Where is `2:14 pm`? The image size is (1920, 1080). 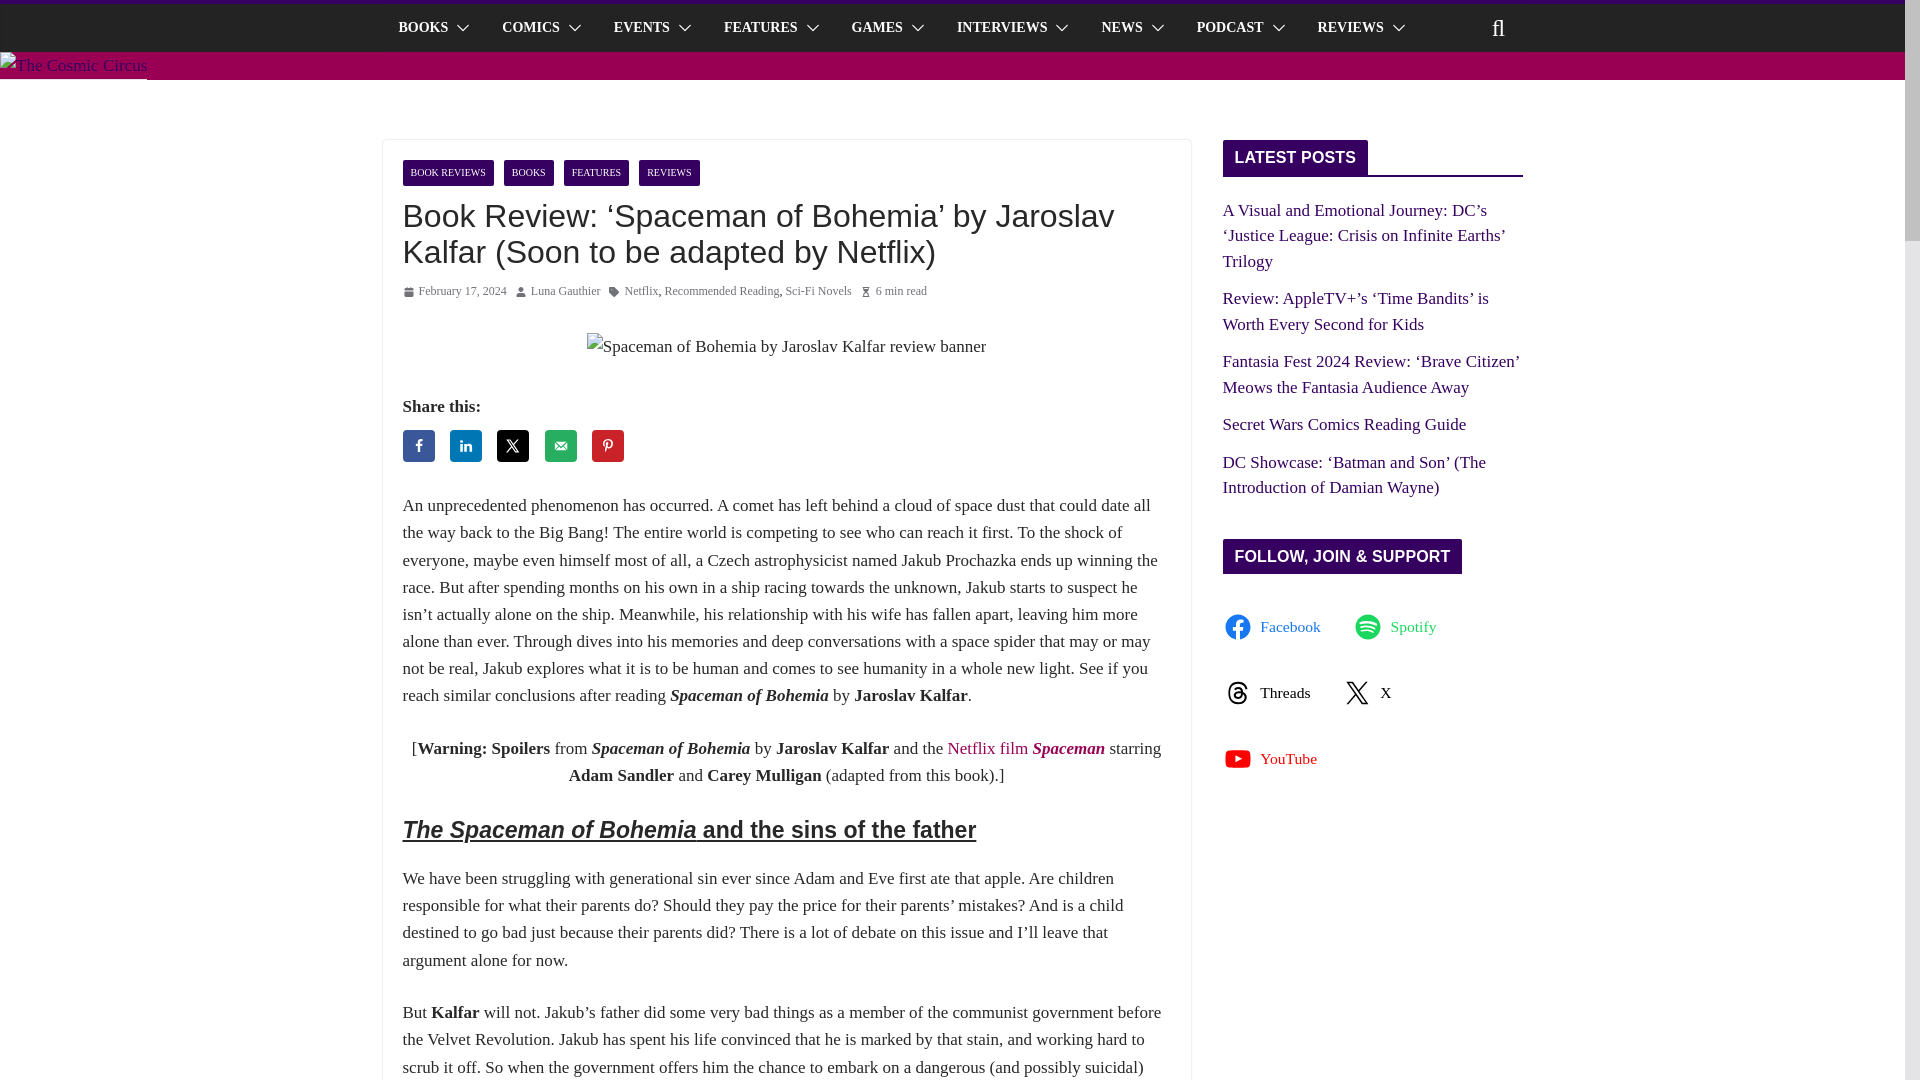 2:14 pm is located at coordinates (454, 291).